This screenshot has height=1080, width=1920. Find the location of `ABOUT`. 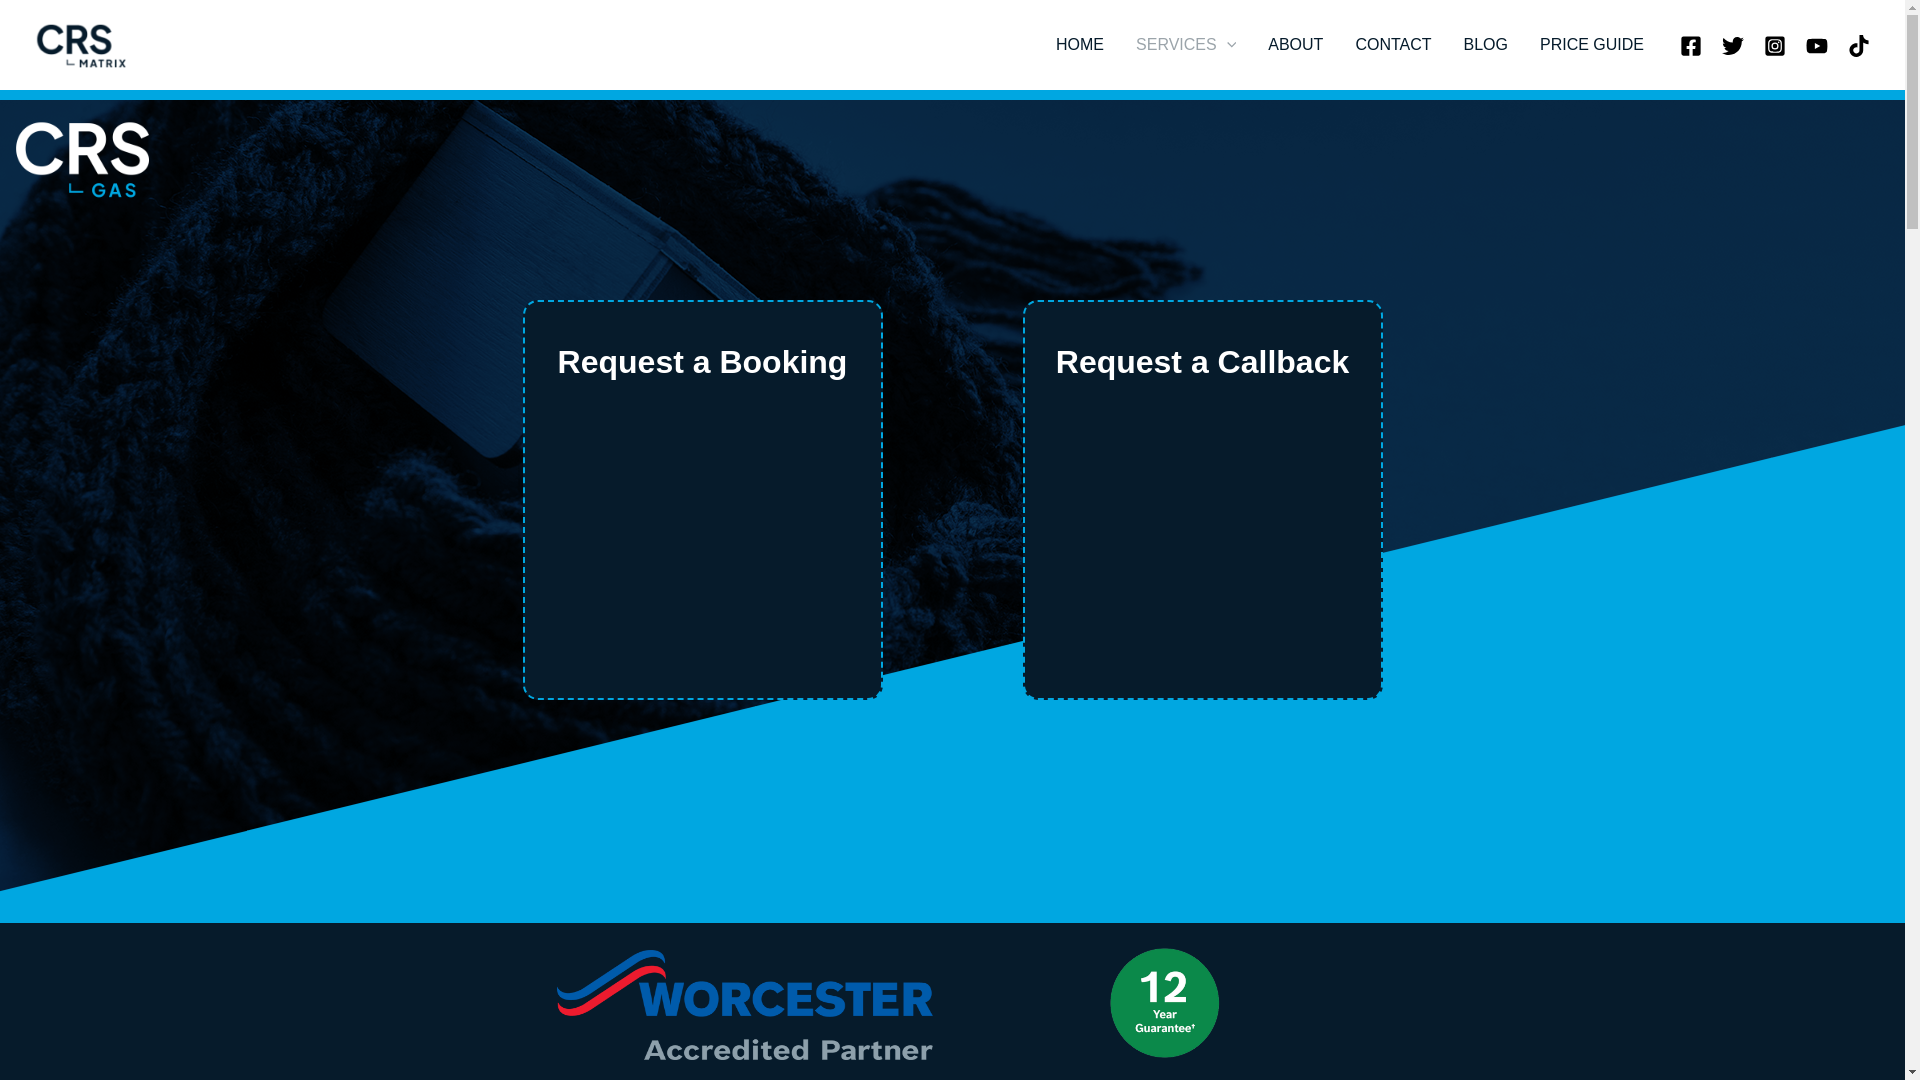

ABOUT is located at coordinates (1294, 44).